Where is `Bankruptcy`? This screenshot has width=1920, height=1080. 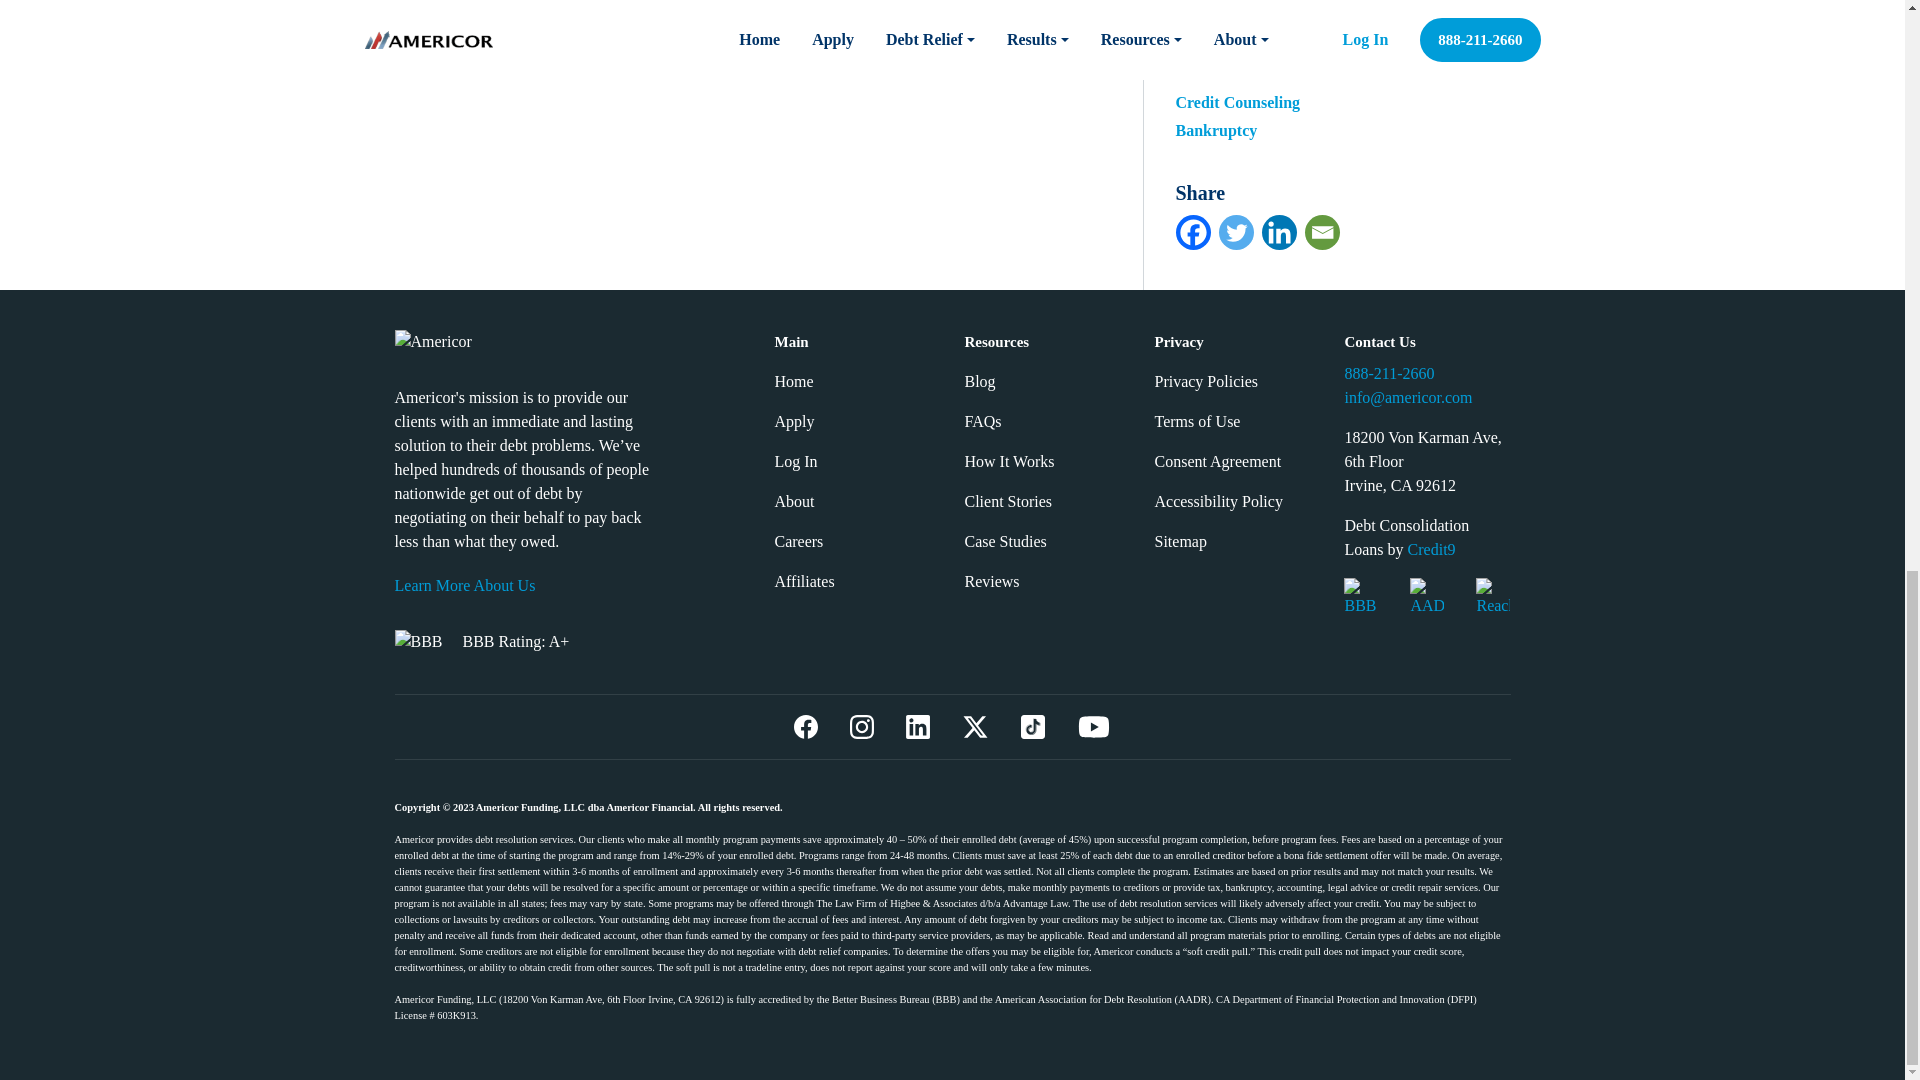 Bankruptcy is located at coordinates (1216, 130).